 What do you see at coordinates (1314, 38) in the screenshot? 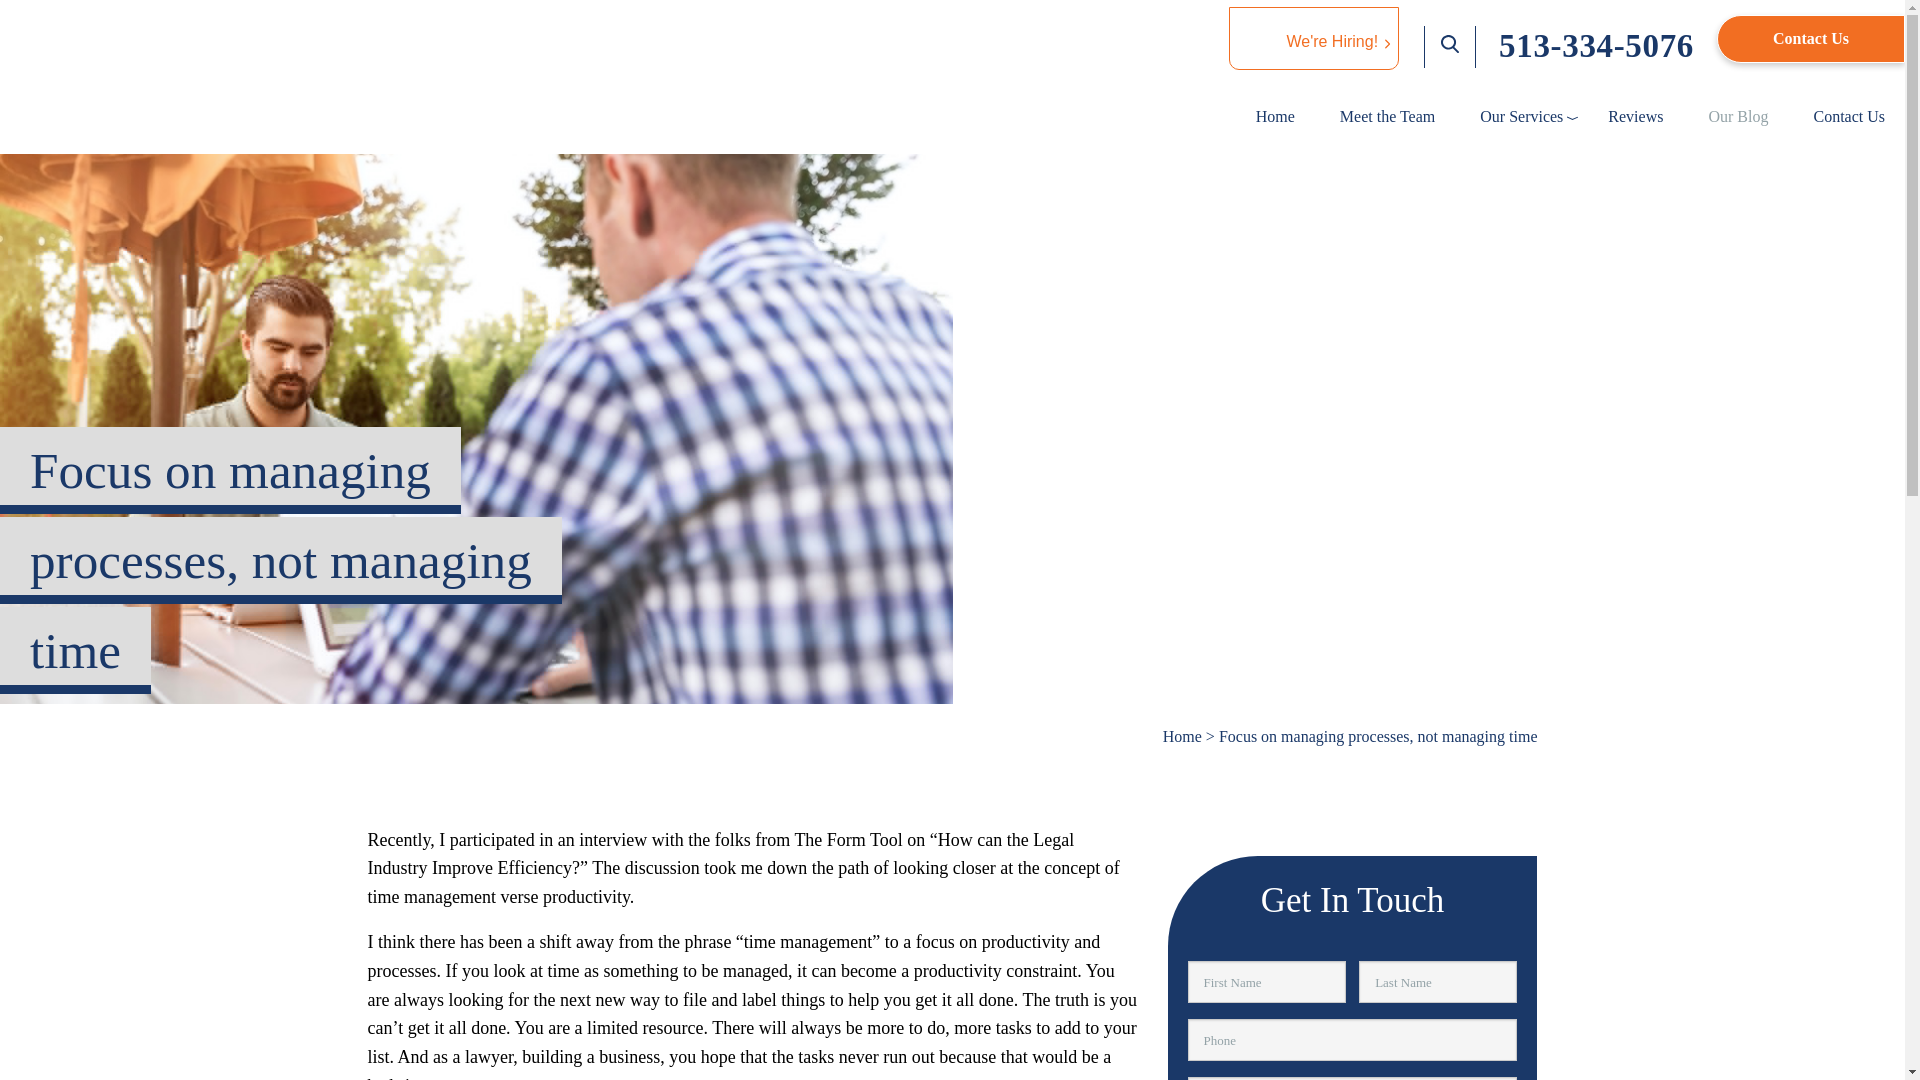
I see `We're Hiring!` at bounding box center [1314, 38].